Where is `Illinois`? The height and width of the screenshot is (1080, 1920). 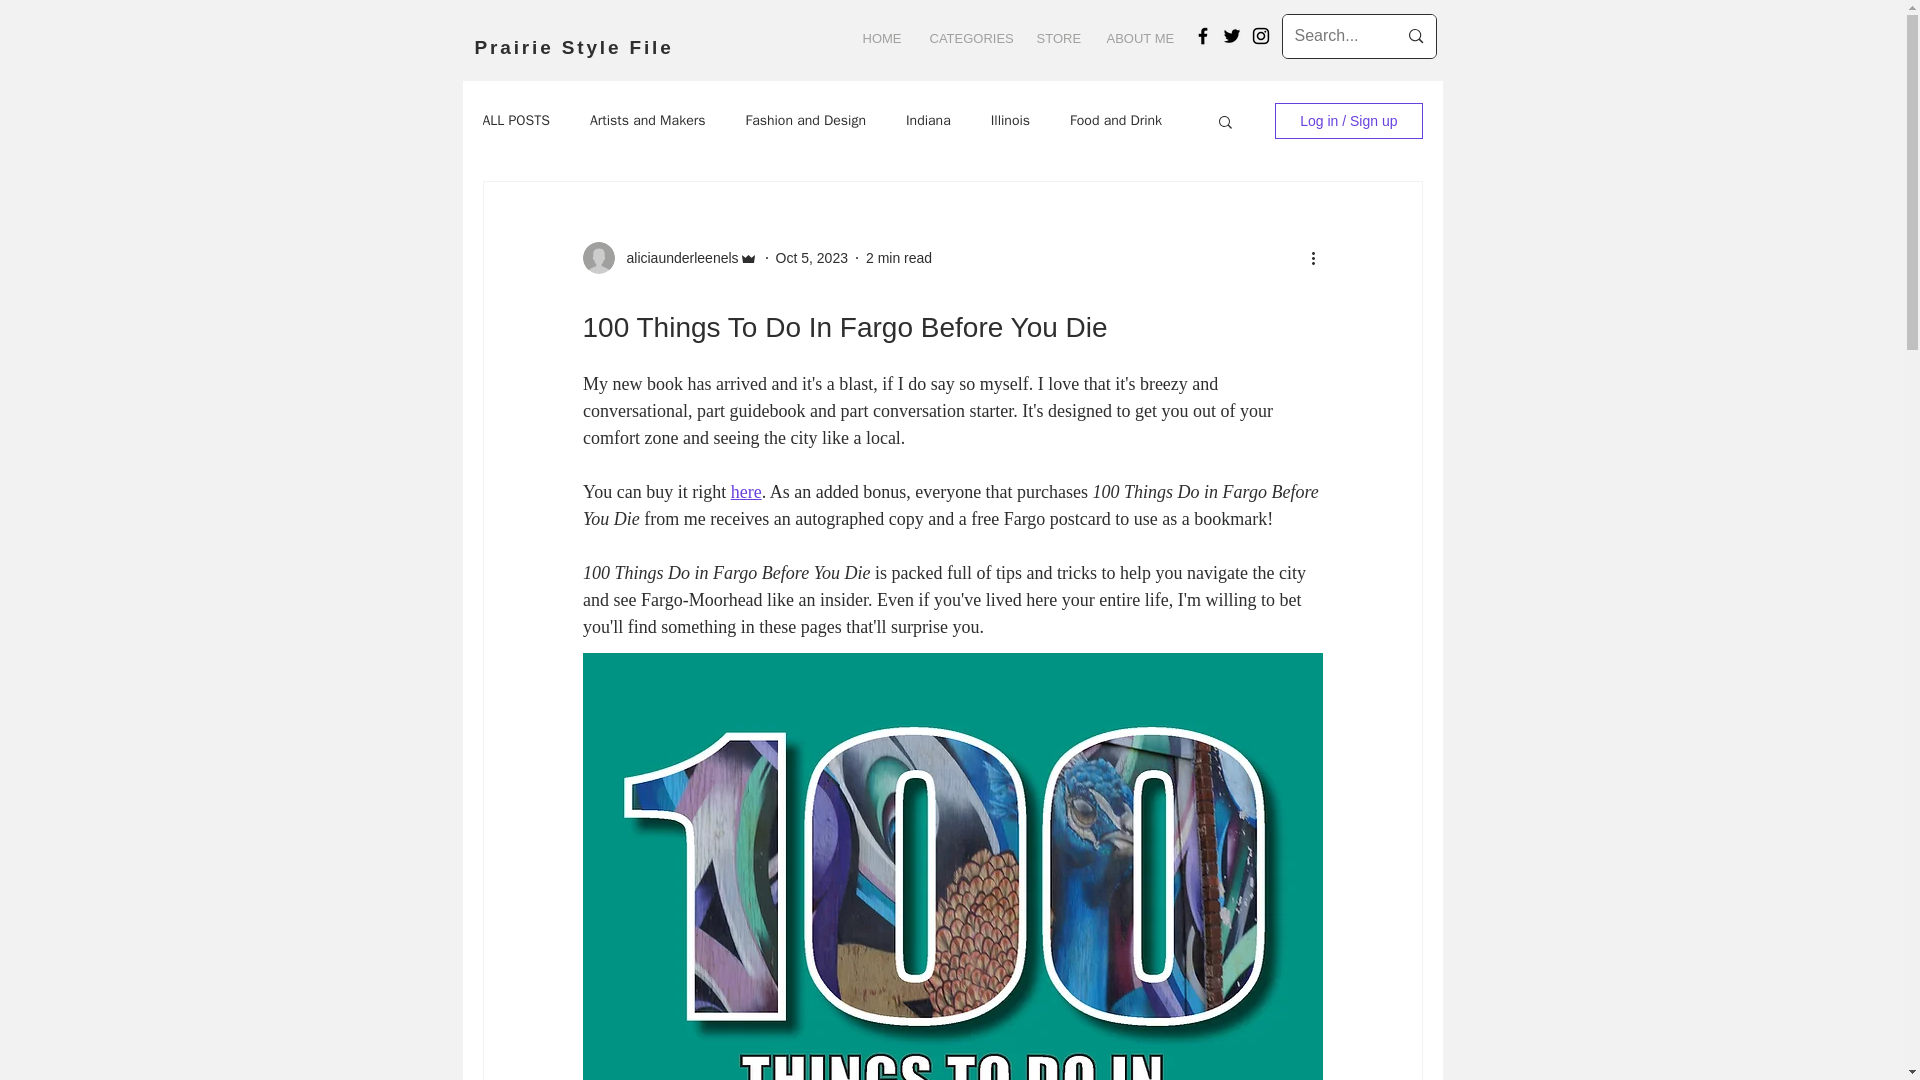
Illinois is located at coordinates (1010, 120).